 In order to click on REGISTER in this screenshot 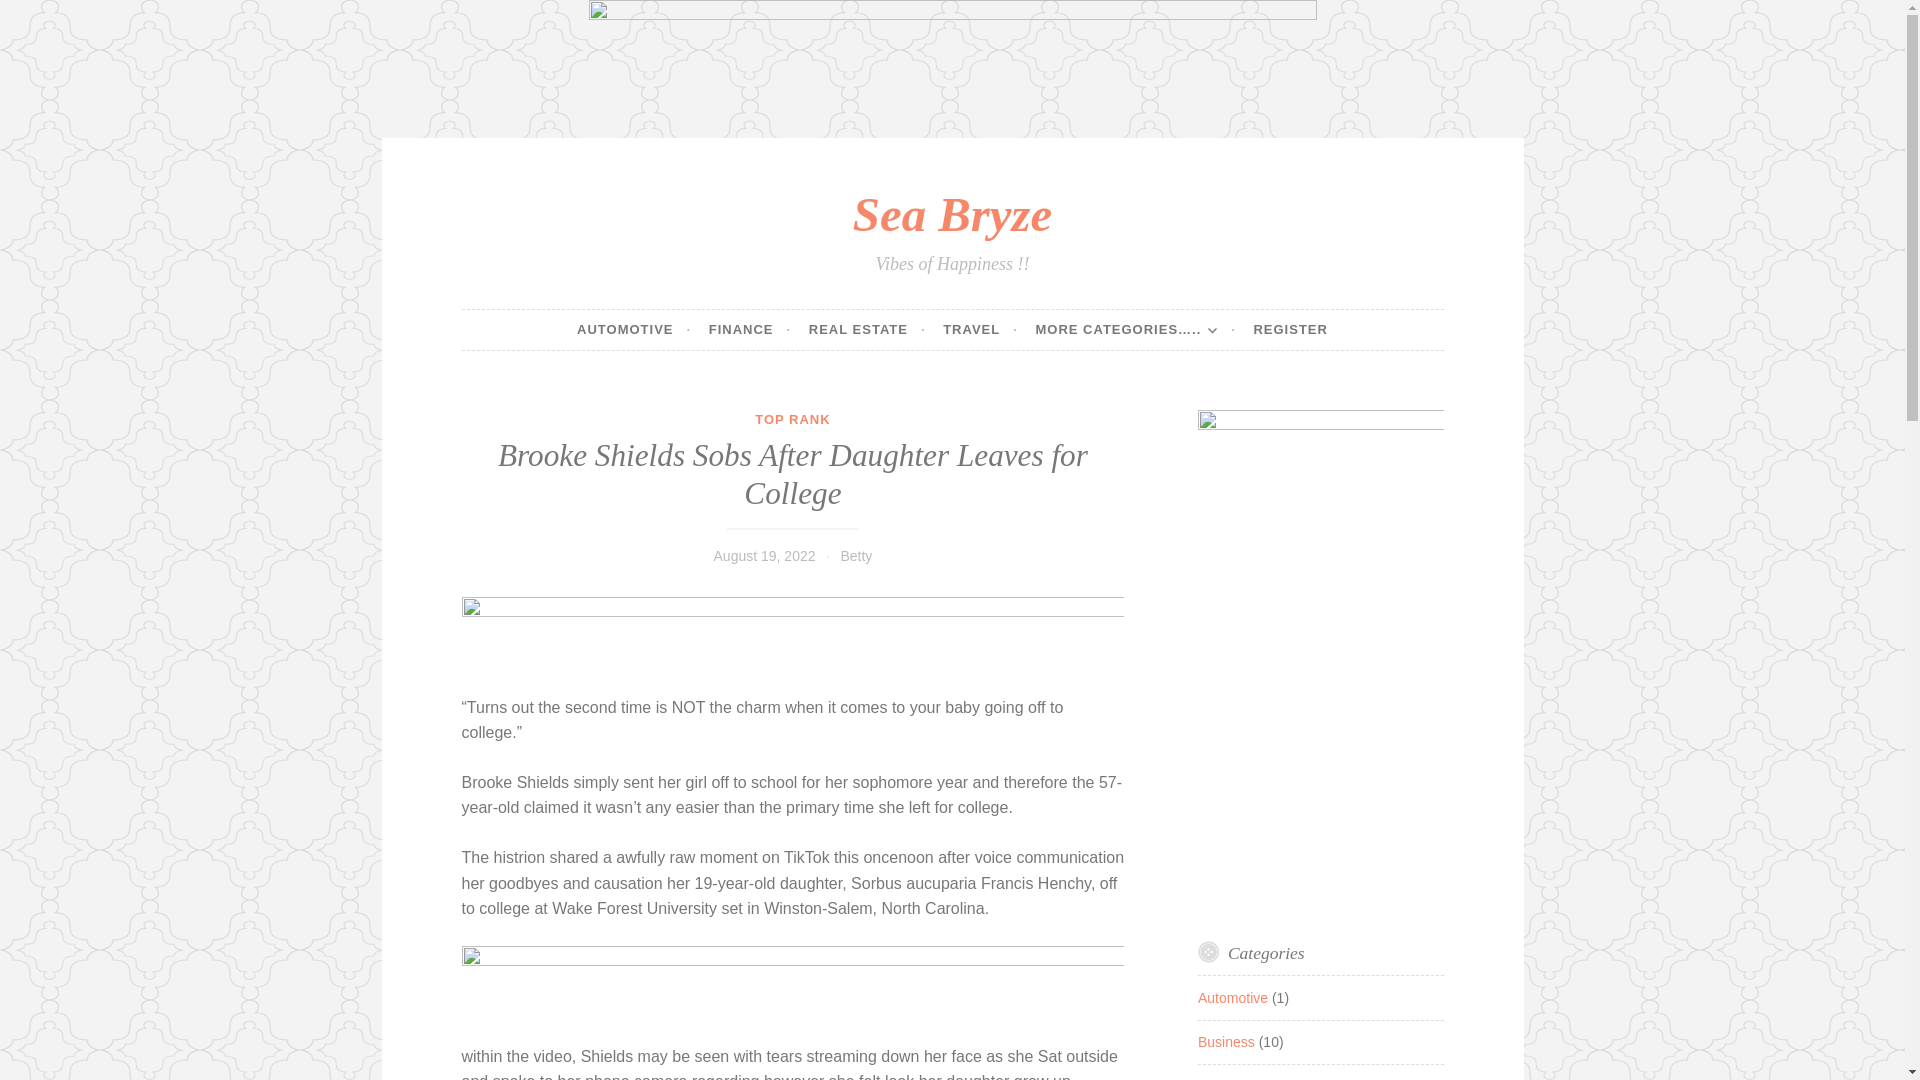, I will do `click(1290, 329)`.